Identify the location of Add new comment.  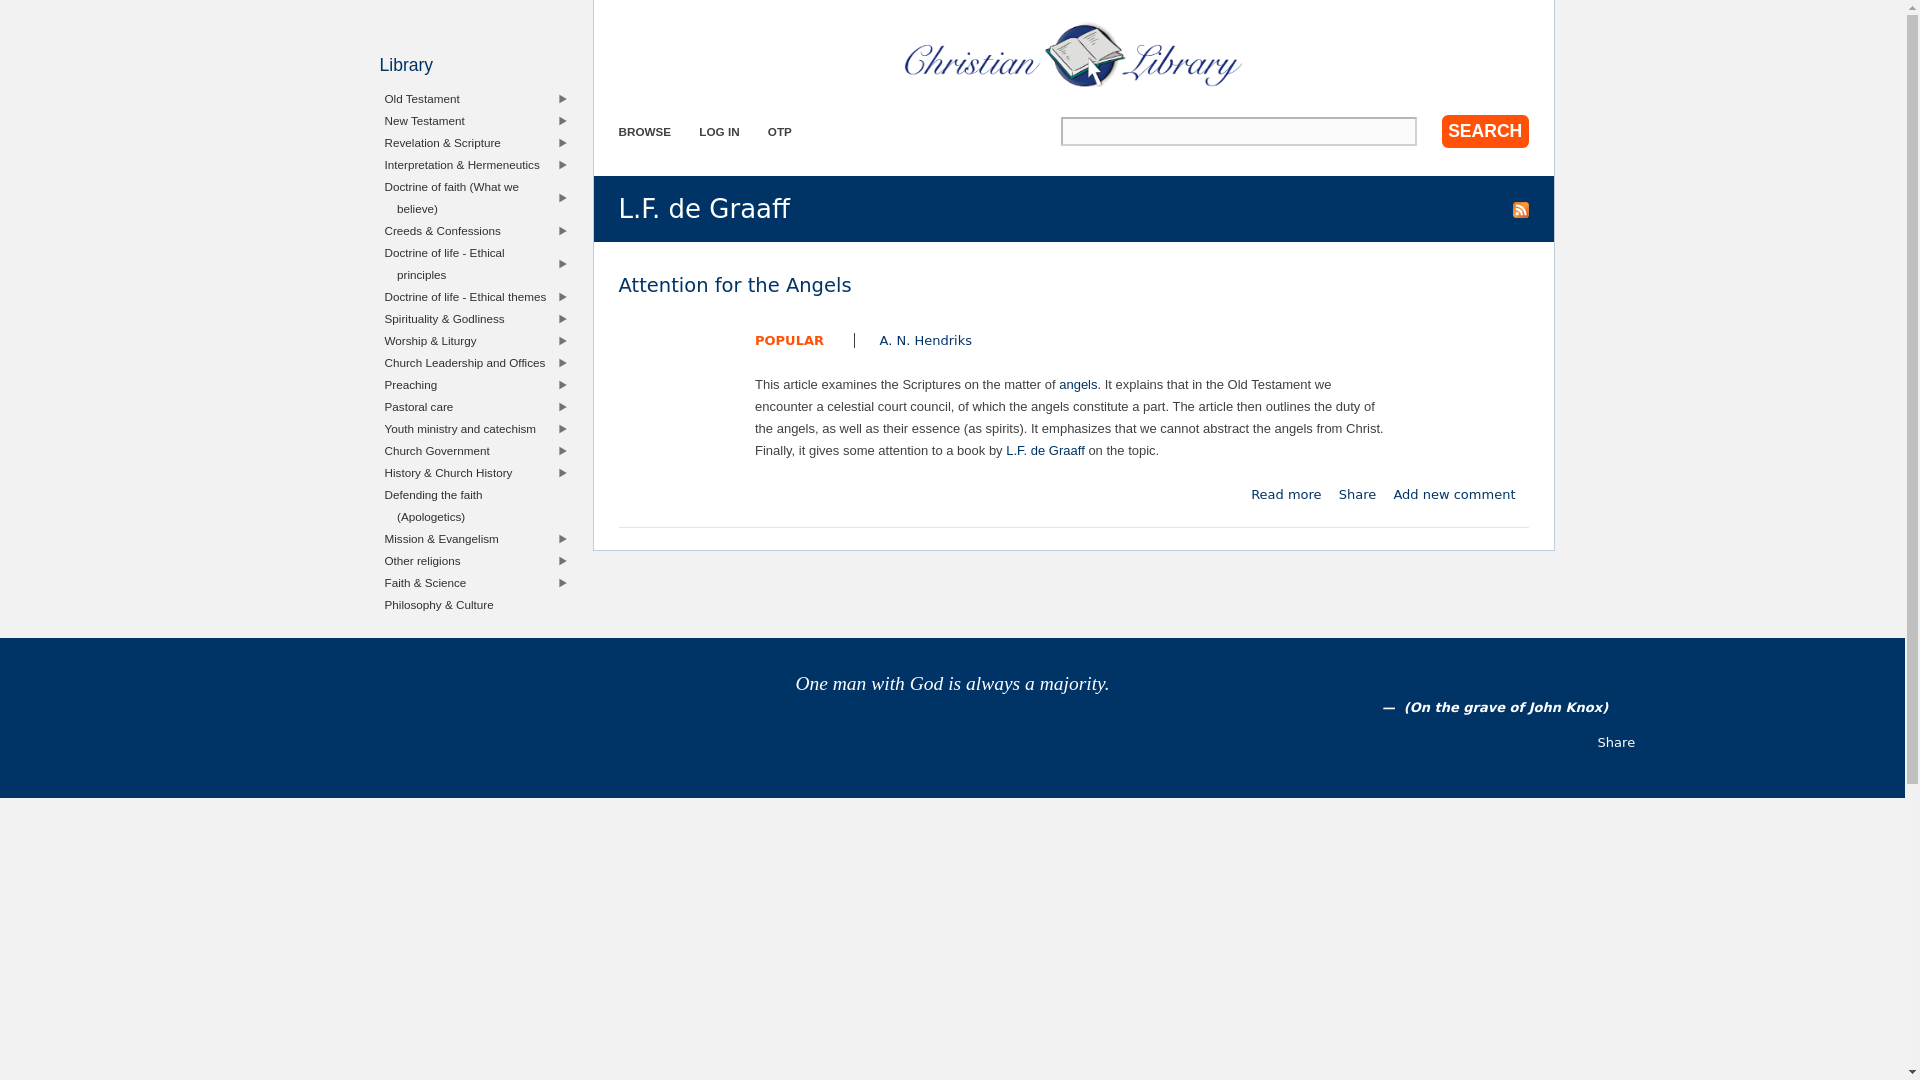
(1238, 130).